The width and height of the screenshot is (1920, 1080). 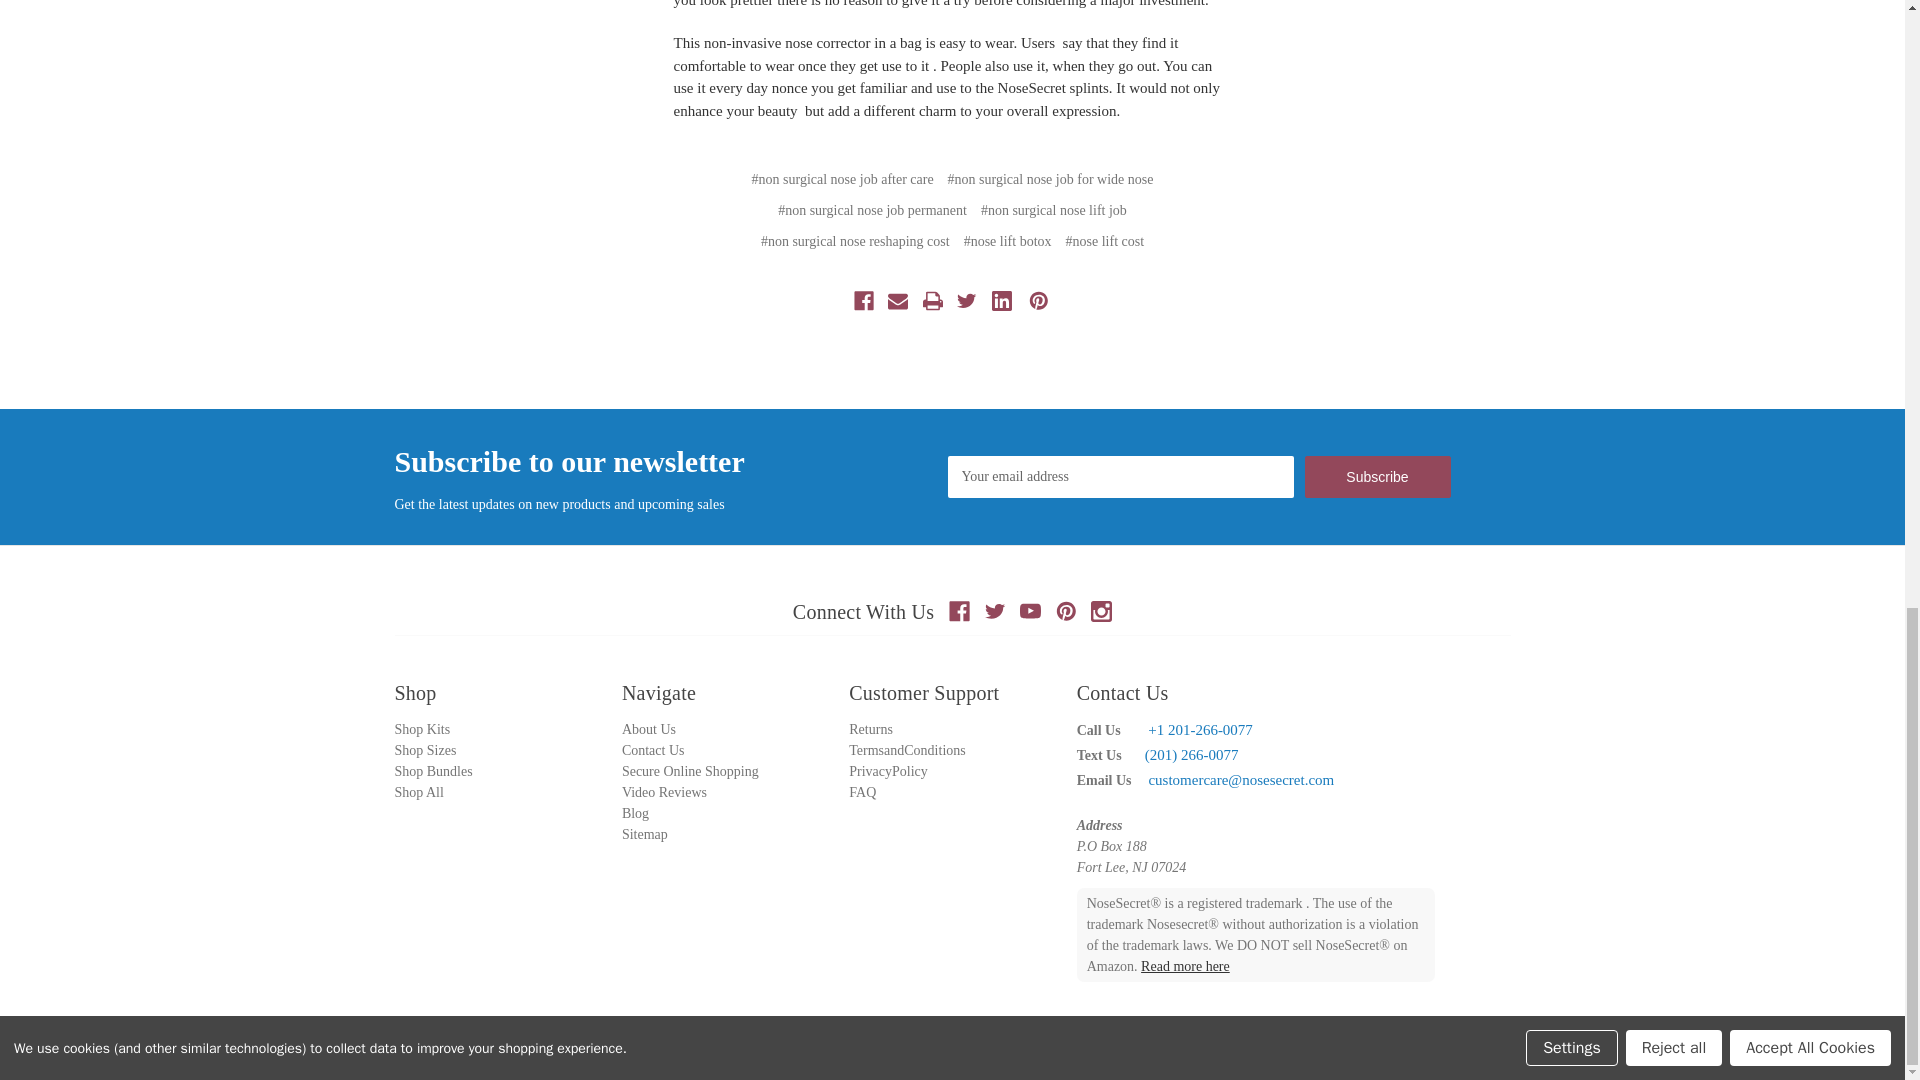 I want to click on Twitter, so click(x=966, y=301).